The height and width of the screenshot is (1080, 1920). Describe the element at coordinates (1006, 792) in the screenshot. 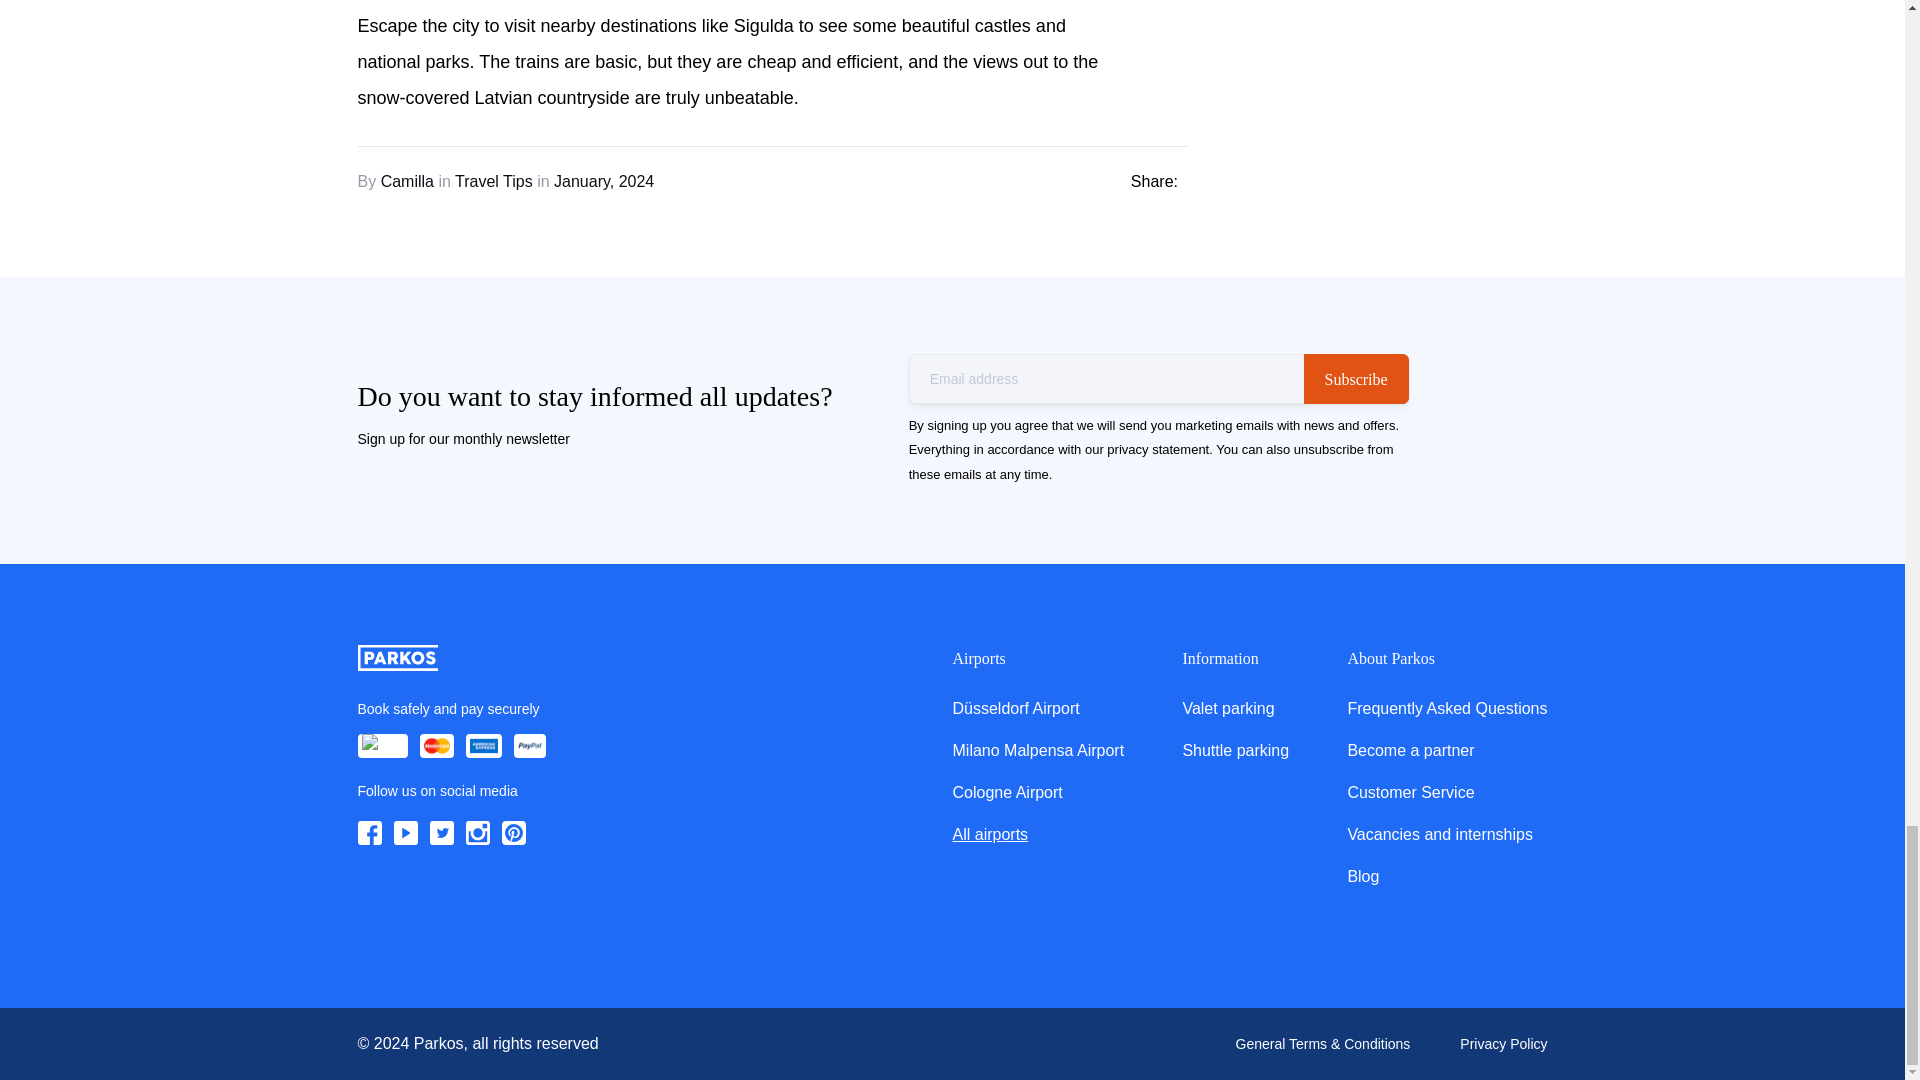

I see `Cologne Airport` at that location.